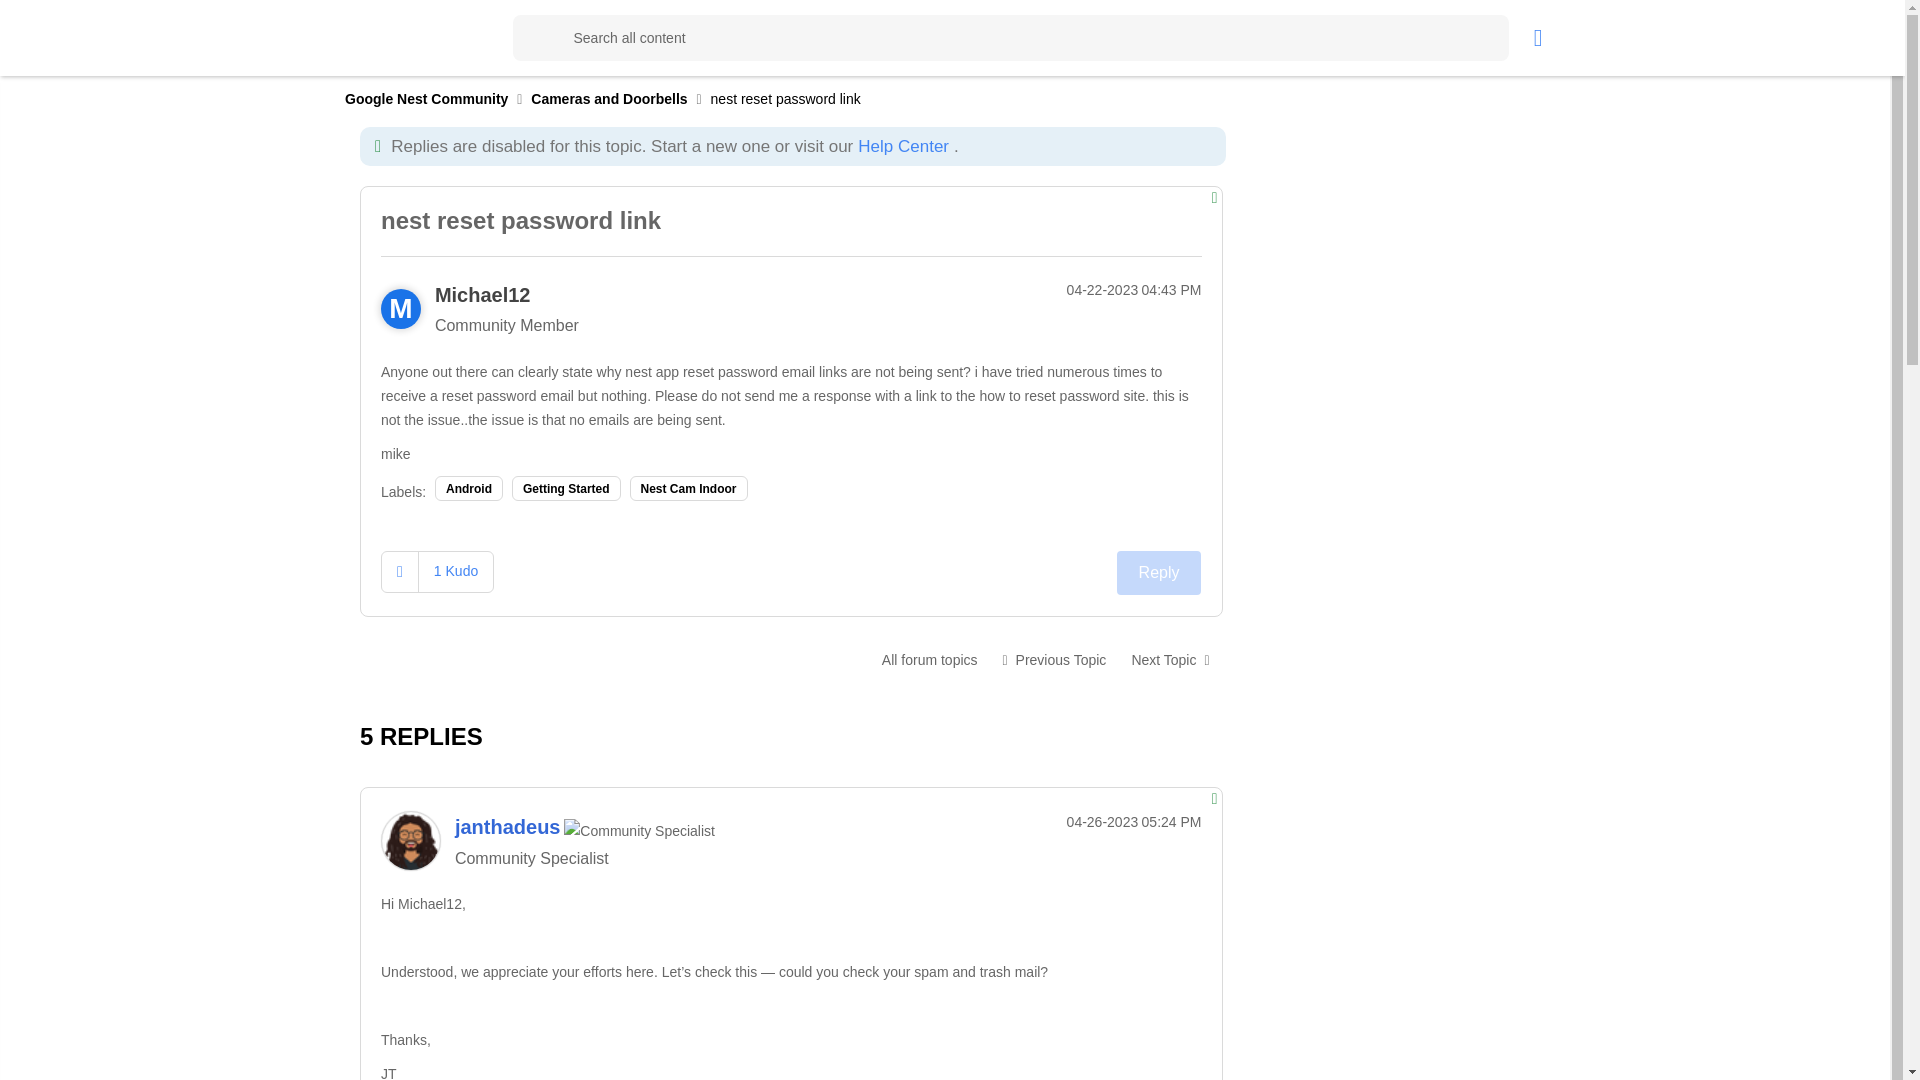 The image size is (1920, 1080). Describe the element at coordinates (456, 570) in the screenshot. I see `Click here to see who gave kudos to this post.` at that location.